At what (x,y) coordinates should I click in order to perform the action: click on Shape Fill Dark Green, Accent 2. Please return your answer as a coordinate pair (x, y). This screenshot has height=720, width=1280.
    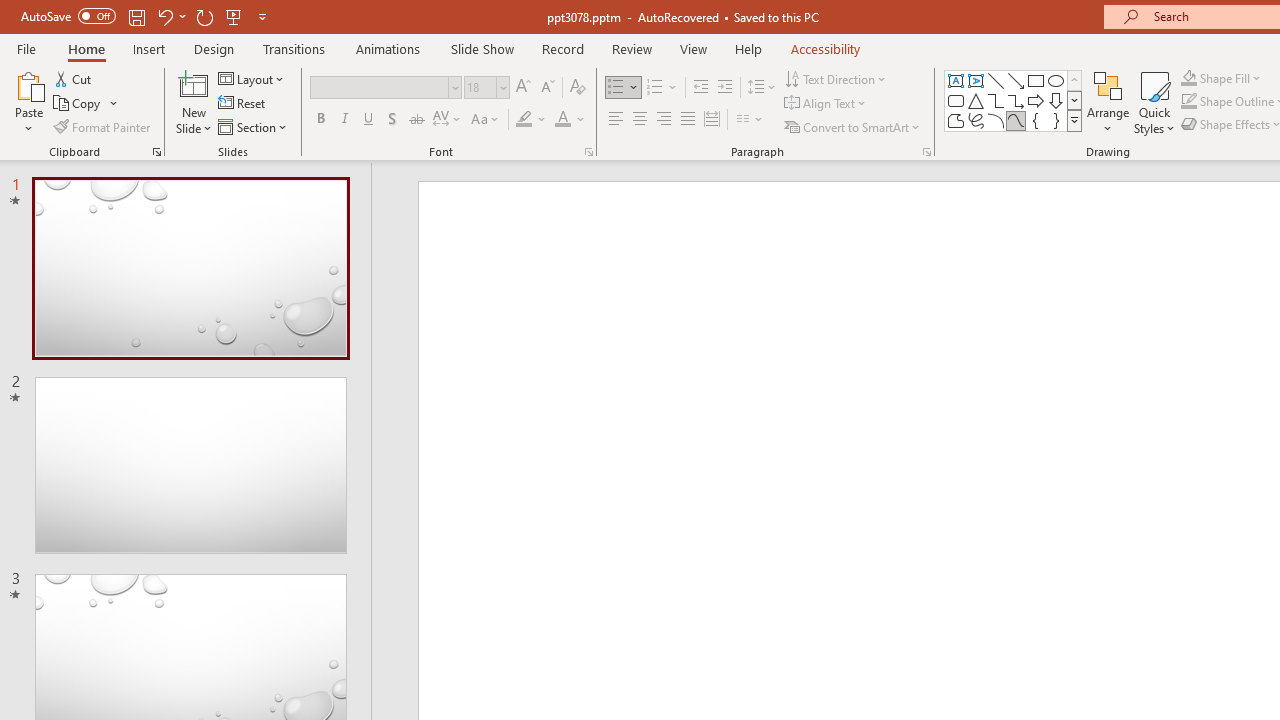
    Looking at the image, I should click on (1188, 78).